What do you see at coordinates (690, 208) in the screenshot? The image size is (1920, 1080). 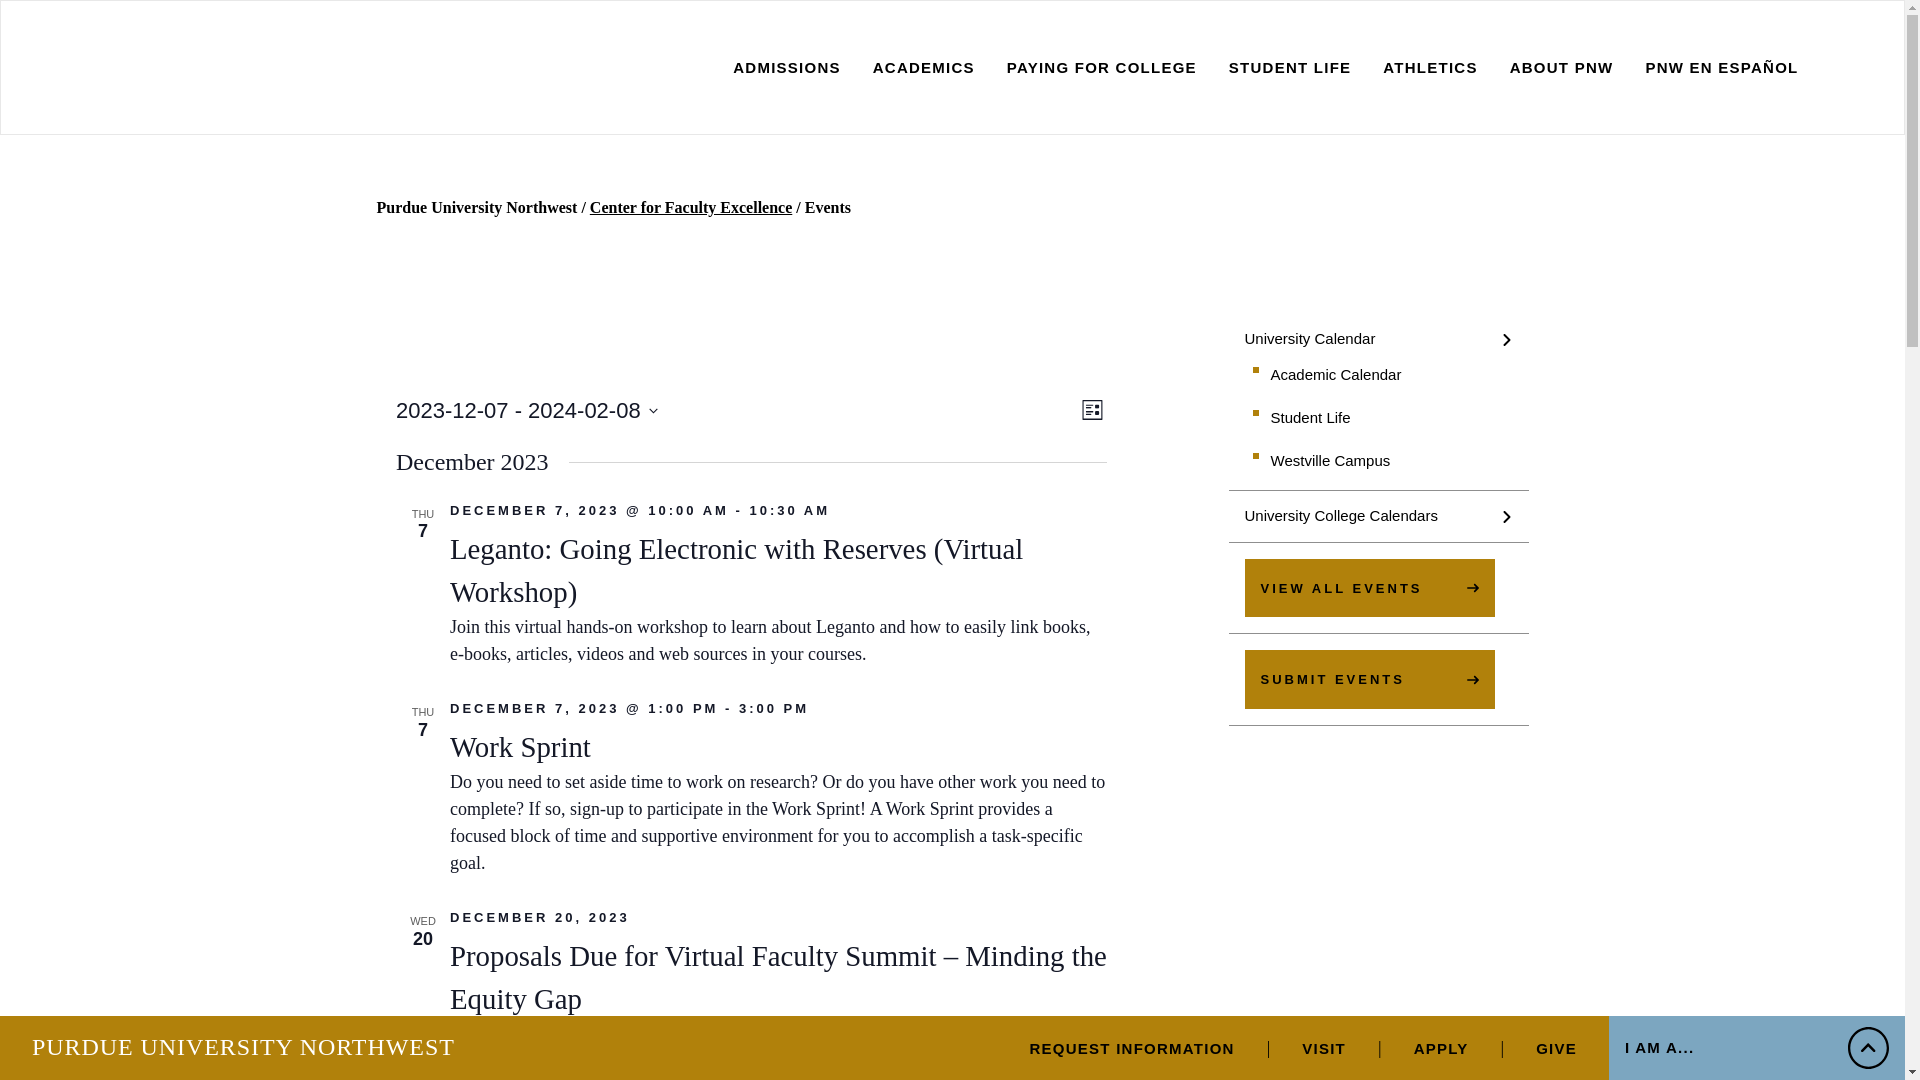 I see `Go to Center for Faculty Excellence.` at bounding box center [690, 208].